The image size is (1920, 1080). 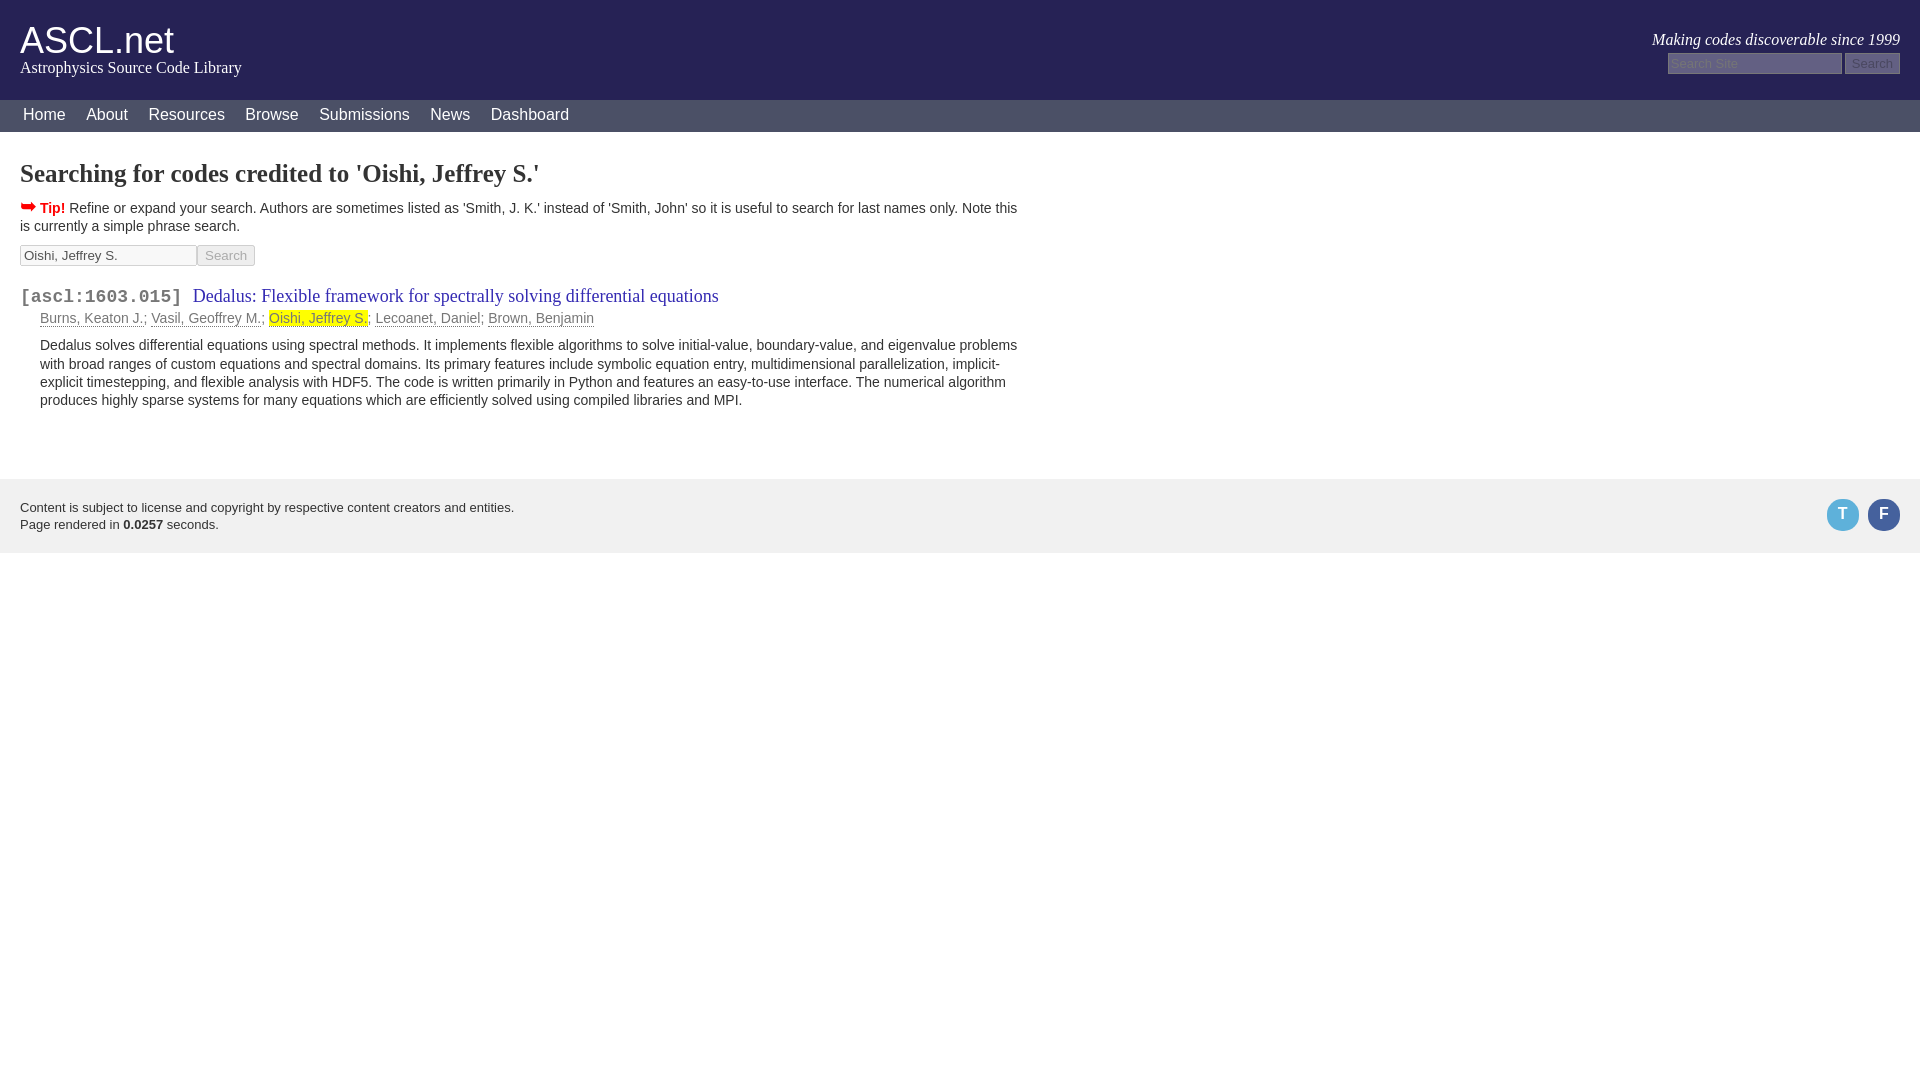 What do you see at coordinates (1842, 514) in the screenshot?
I see `Follow ASCL on Twitter` at bounding box center [1842, 514].